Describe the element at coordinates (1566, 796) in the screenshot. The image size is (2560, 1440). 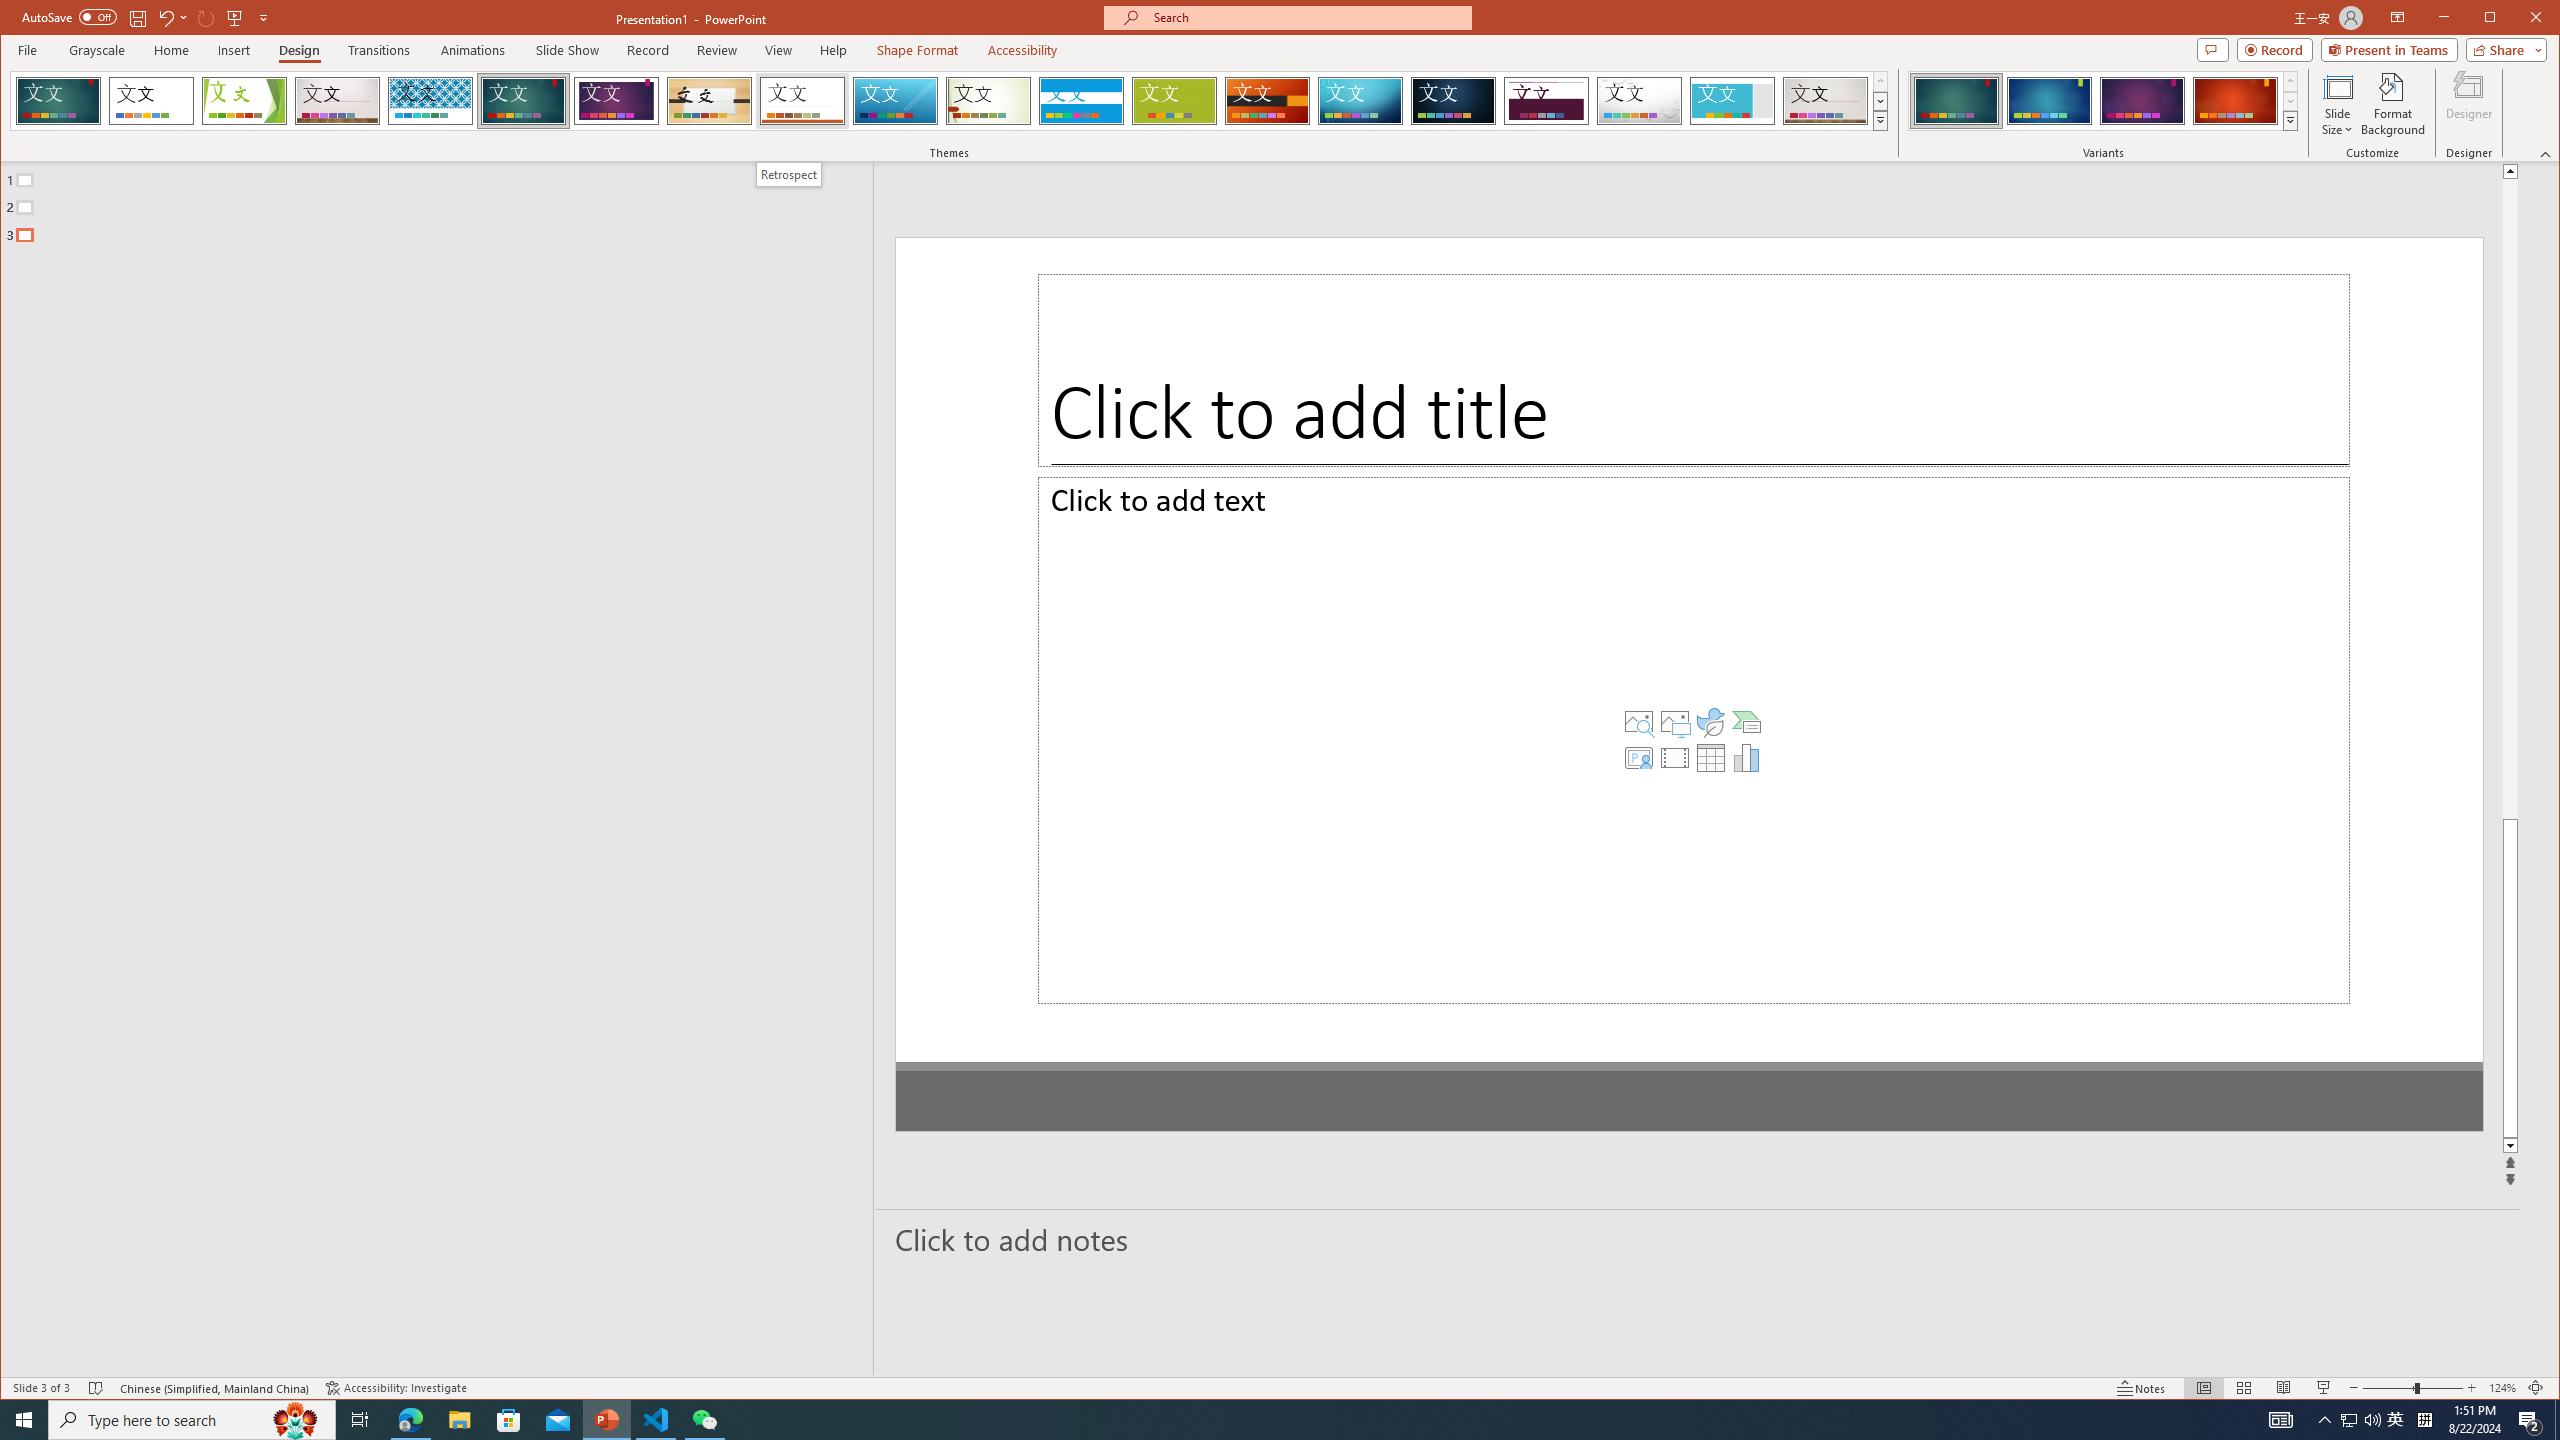
I see `Insert Cameo` at that location.